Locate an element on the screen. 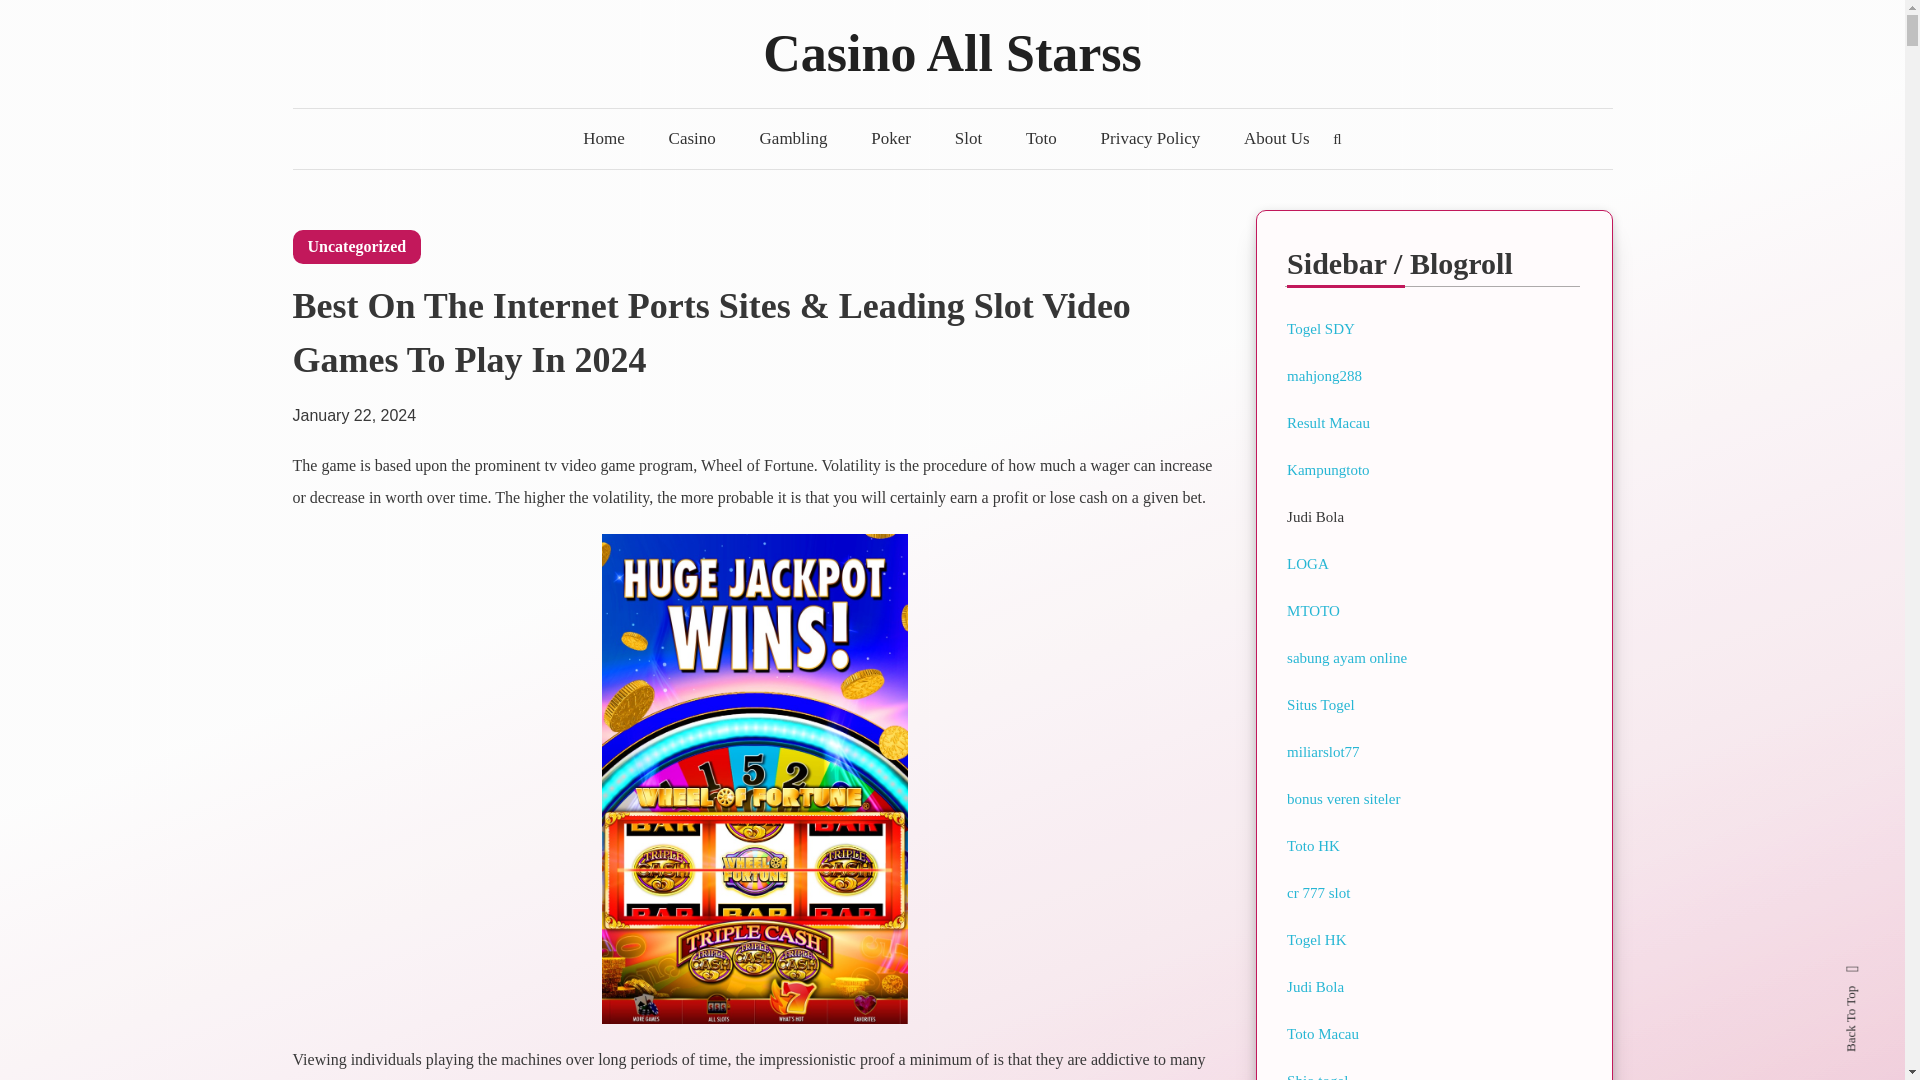  Slot is located at coordinates (968, 138).